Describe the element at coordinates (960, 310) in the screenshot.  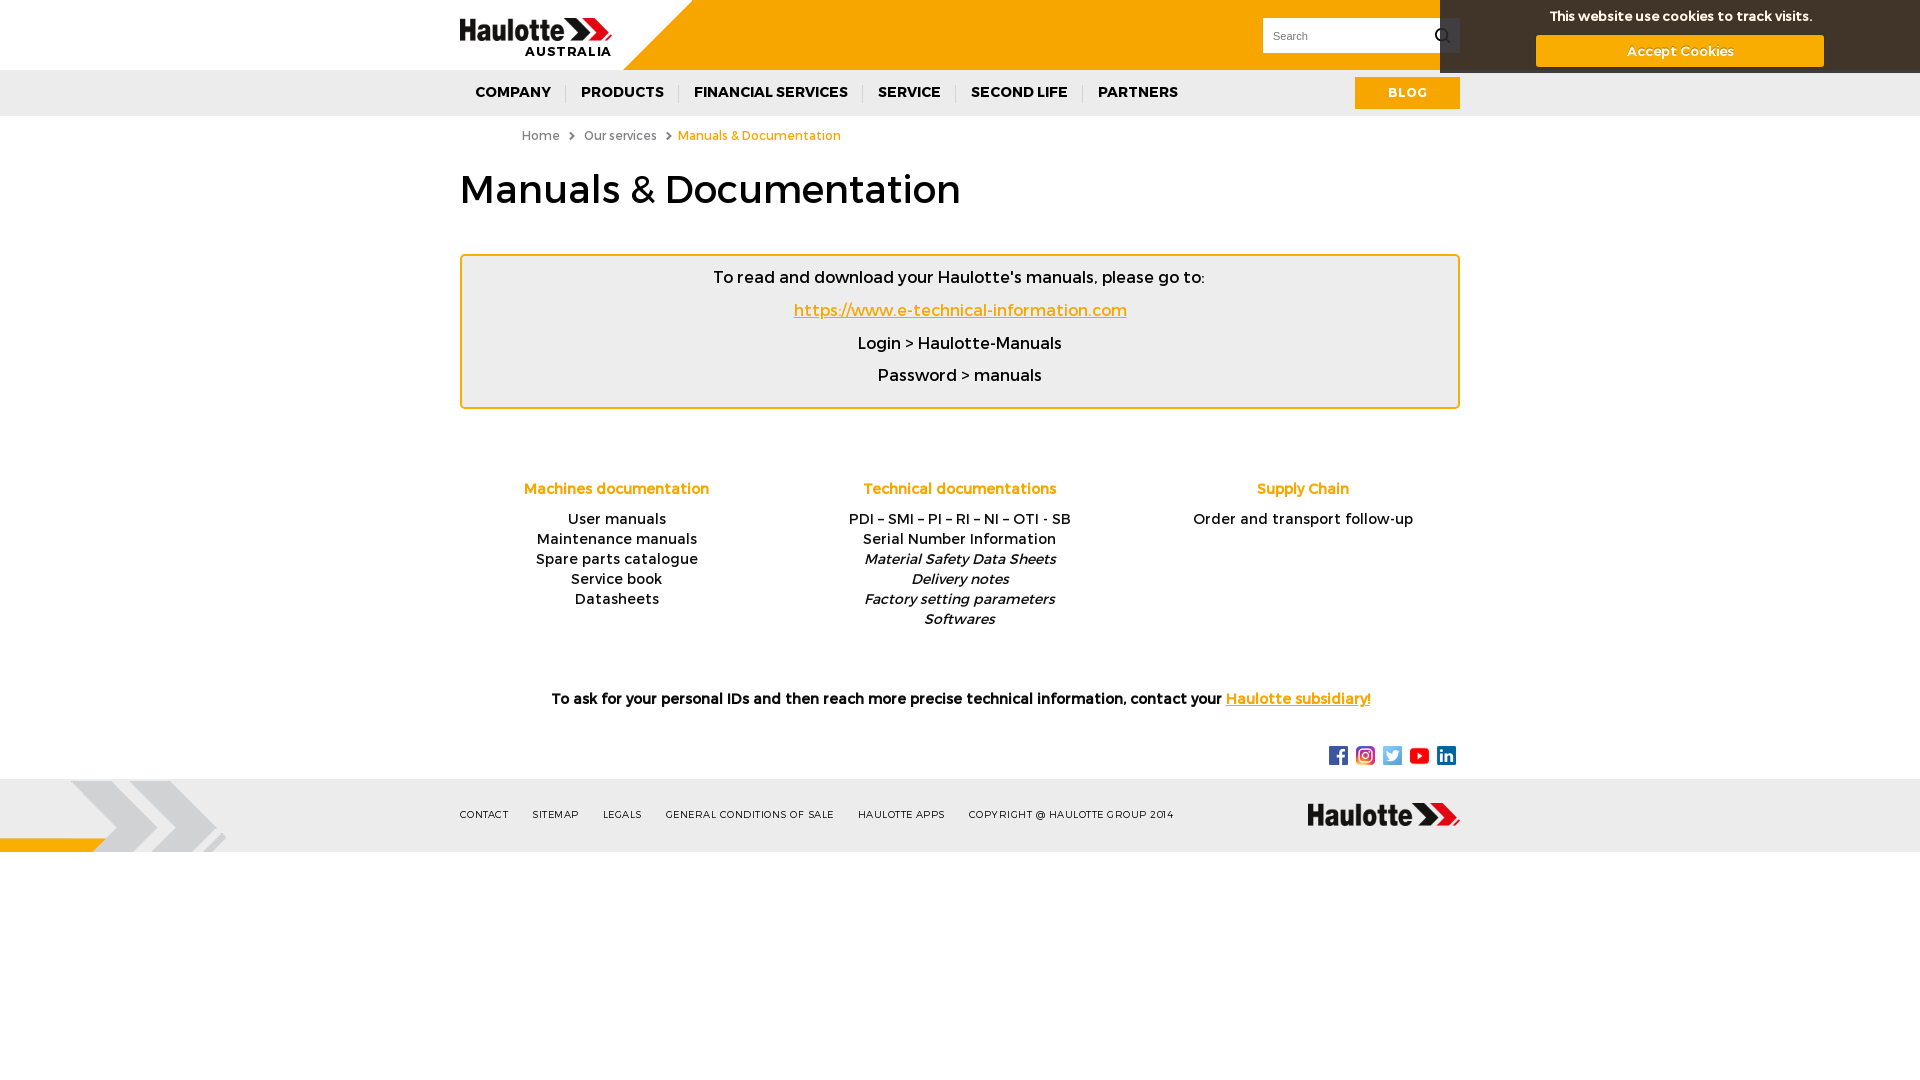
I see `https://www.e-technical-information.com` at that location.